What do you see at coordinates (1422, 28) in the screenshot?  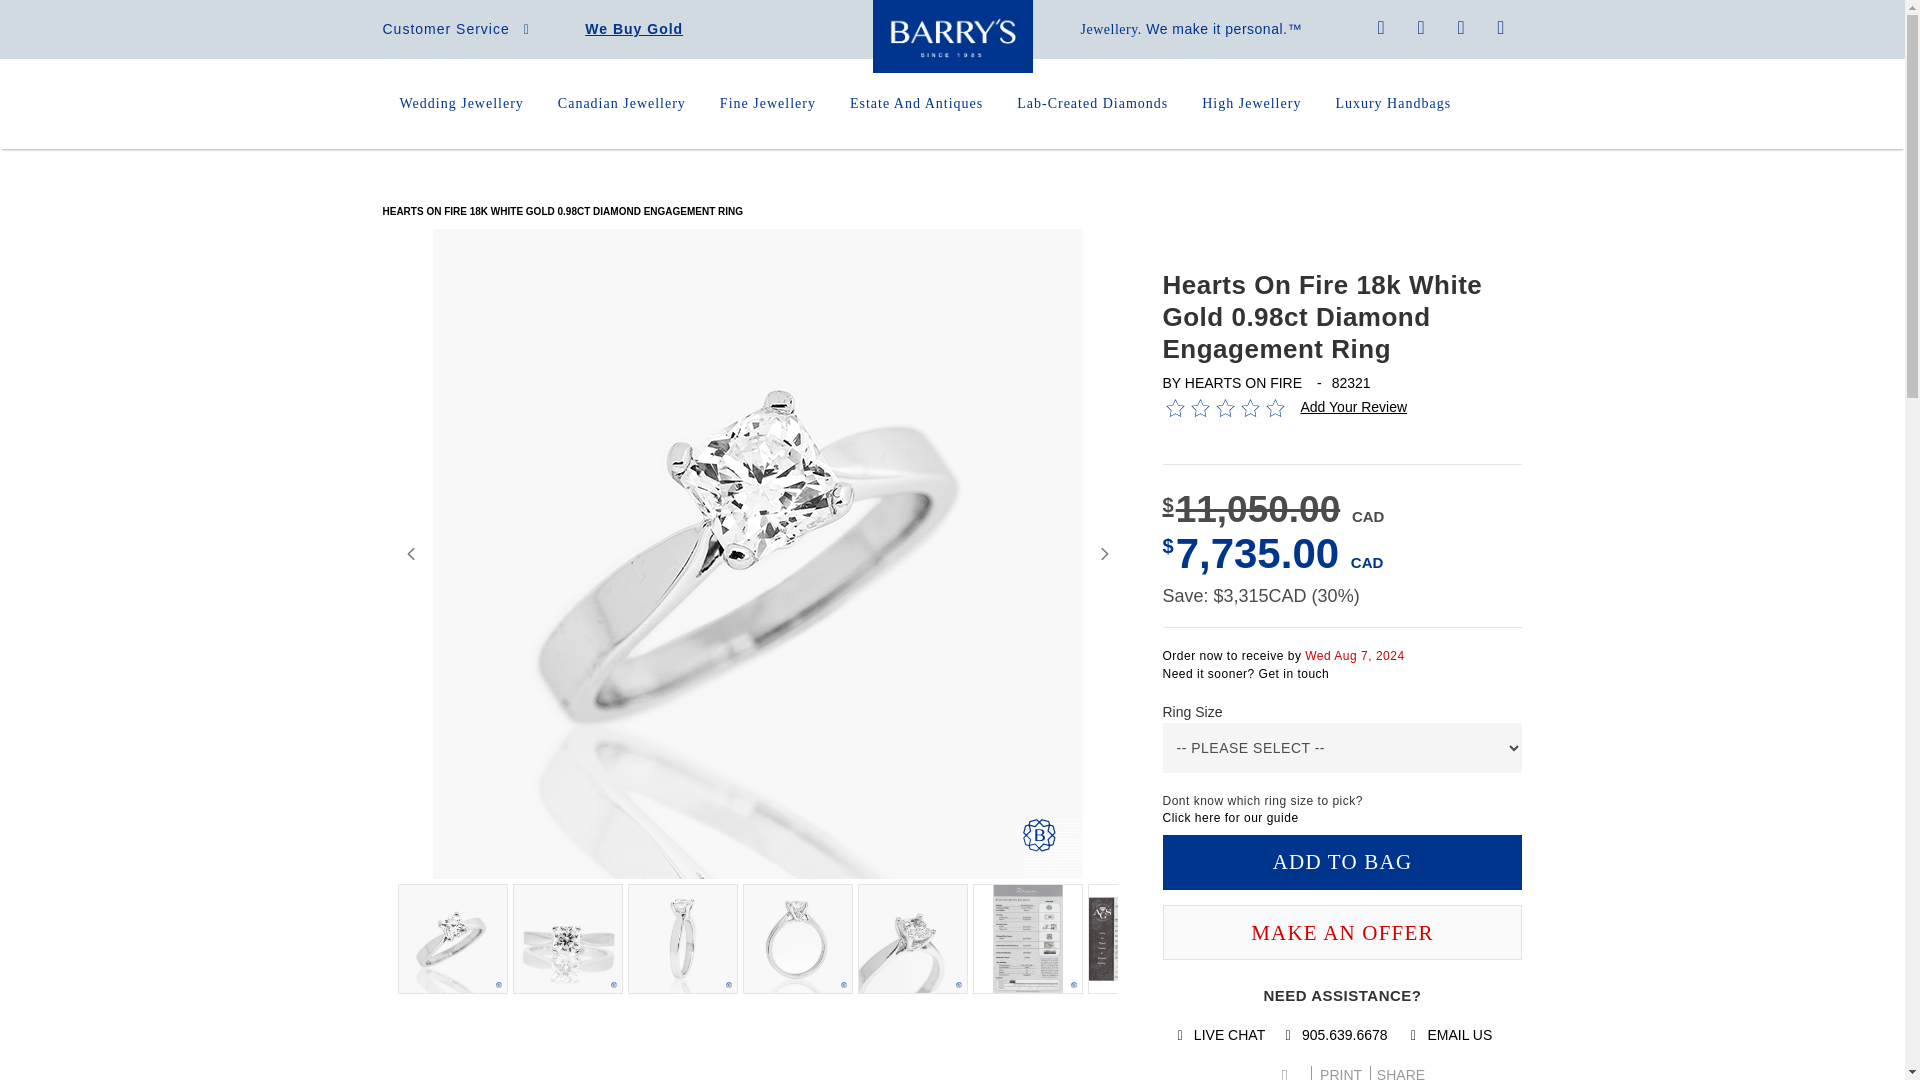 I see `Search` at bounding box center [1422, 28].